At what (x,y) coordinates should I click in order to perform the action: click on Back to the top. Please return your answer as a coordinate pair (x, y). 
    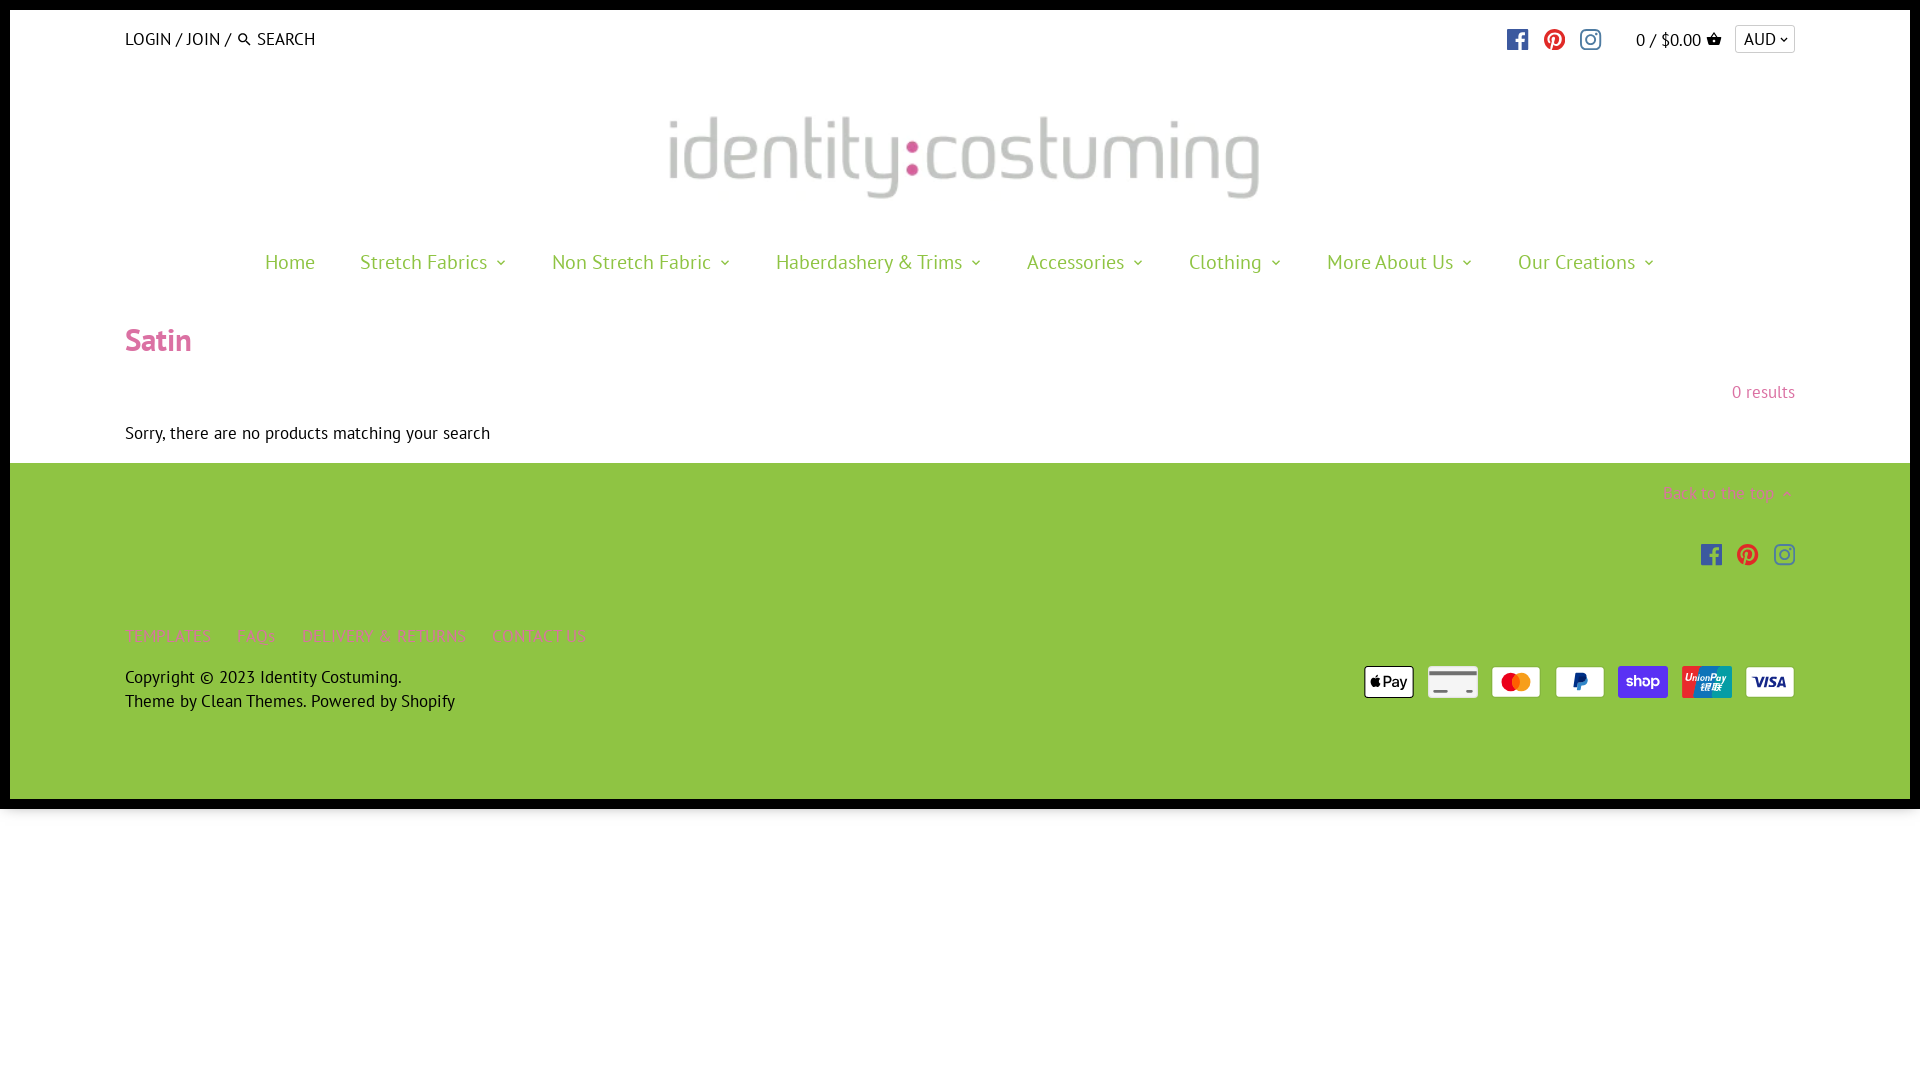
    Looking at the image, I should click on (1729, 494).